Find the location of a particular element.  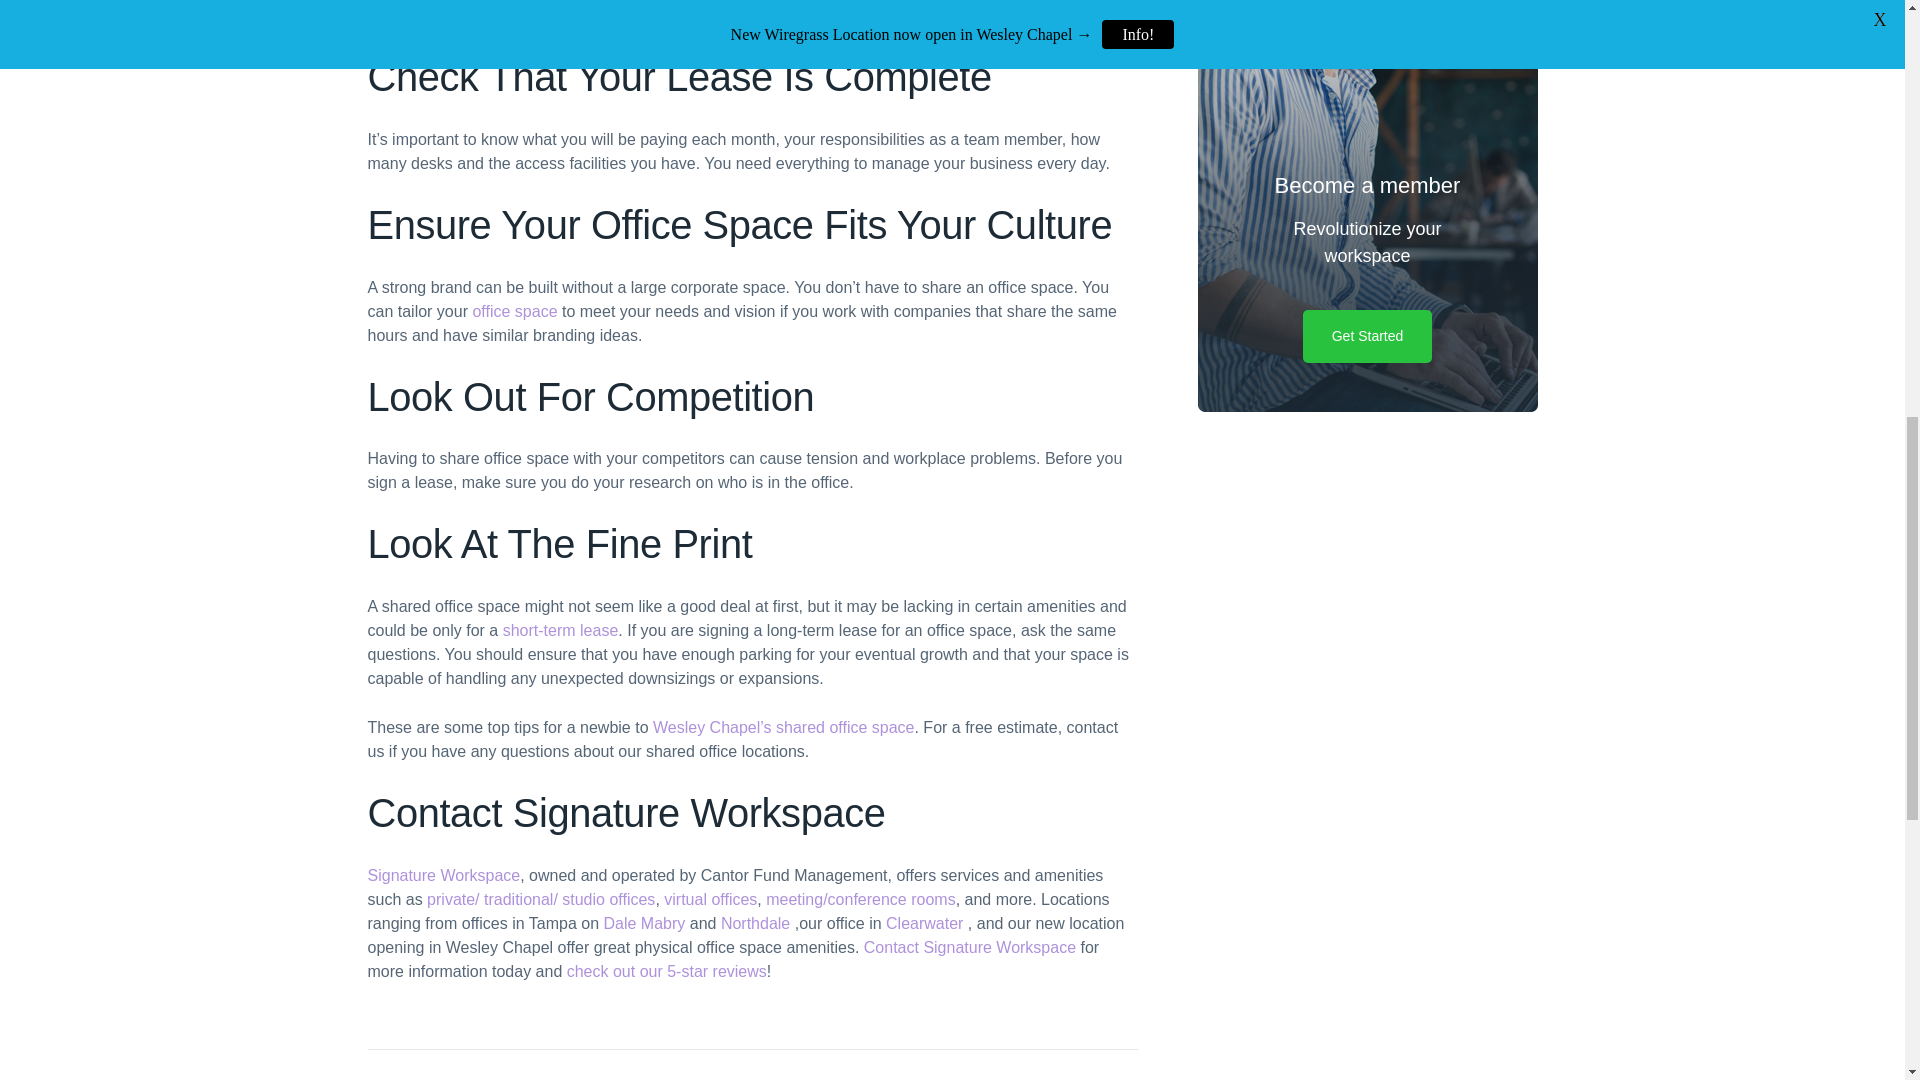

short-term lease is located at coordinates (560, 630).